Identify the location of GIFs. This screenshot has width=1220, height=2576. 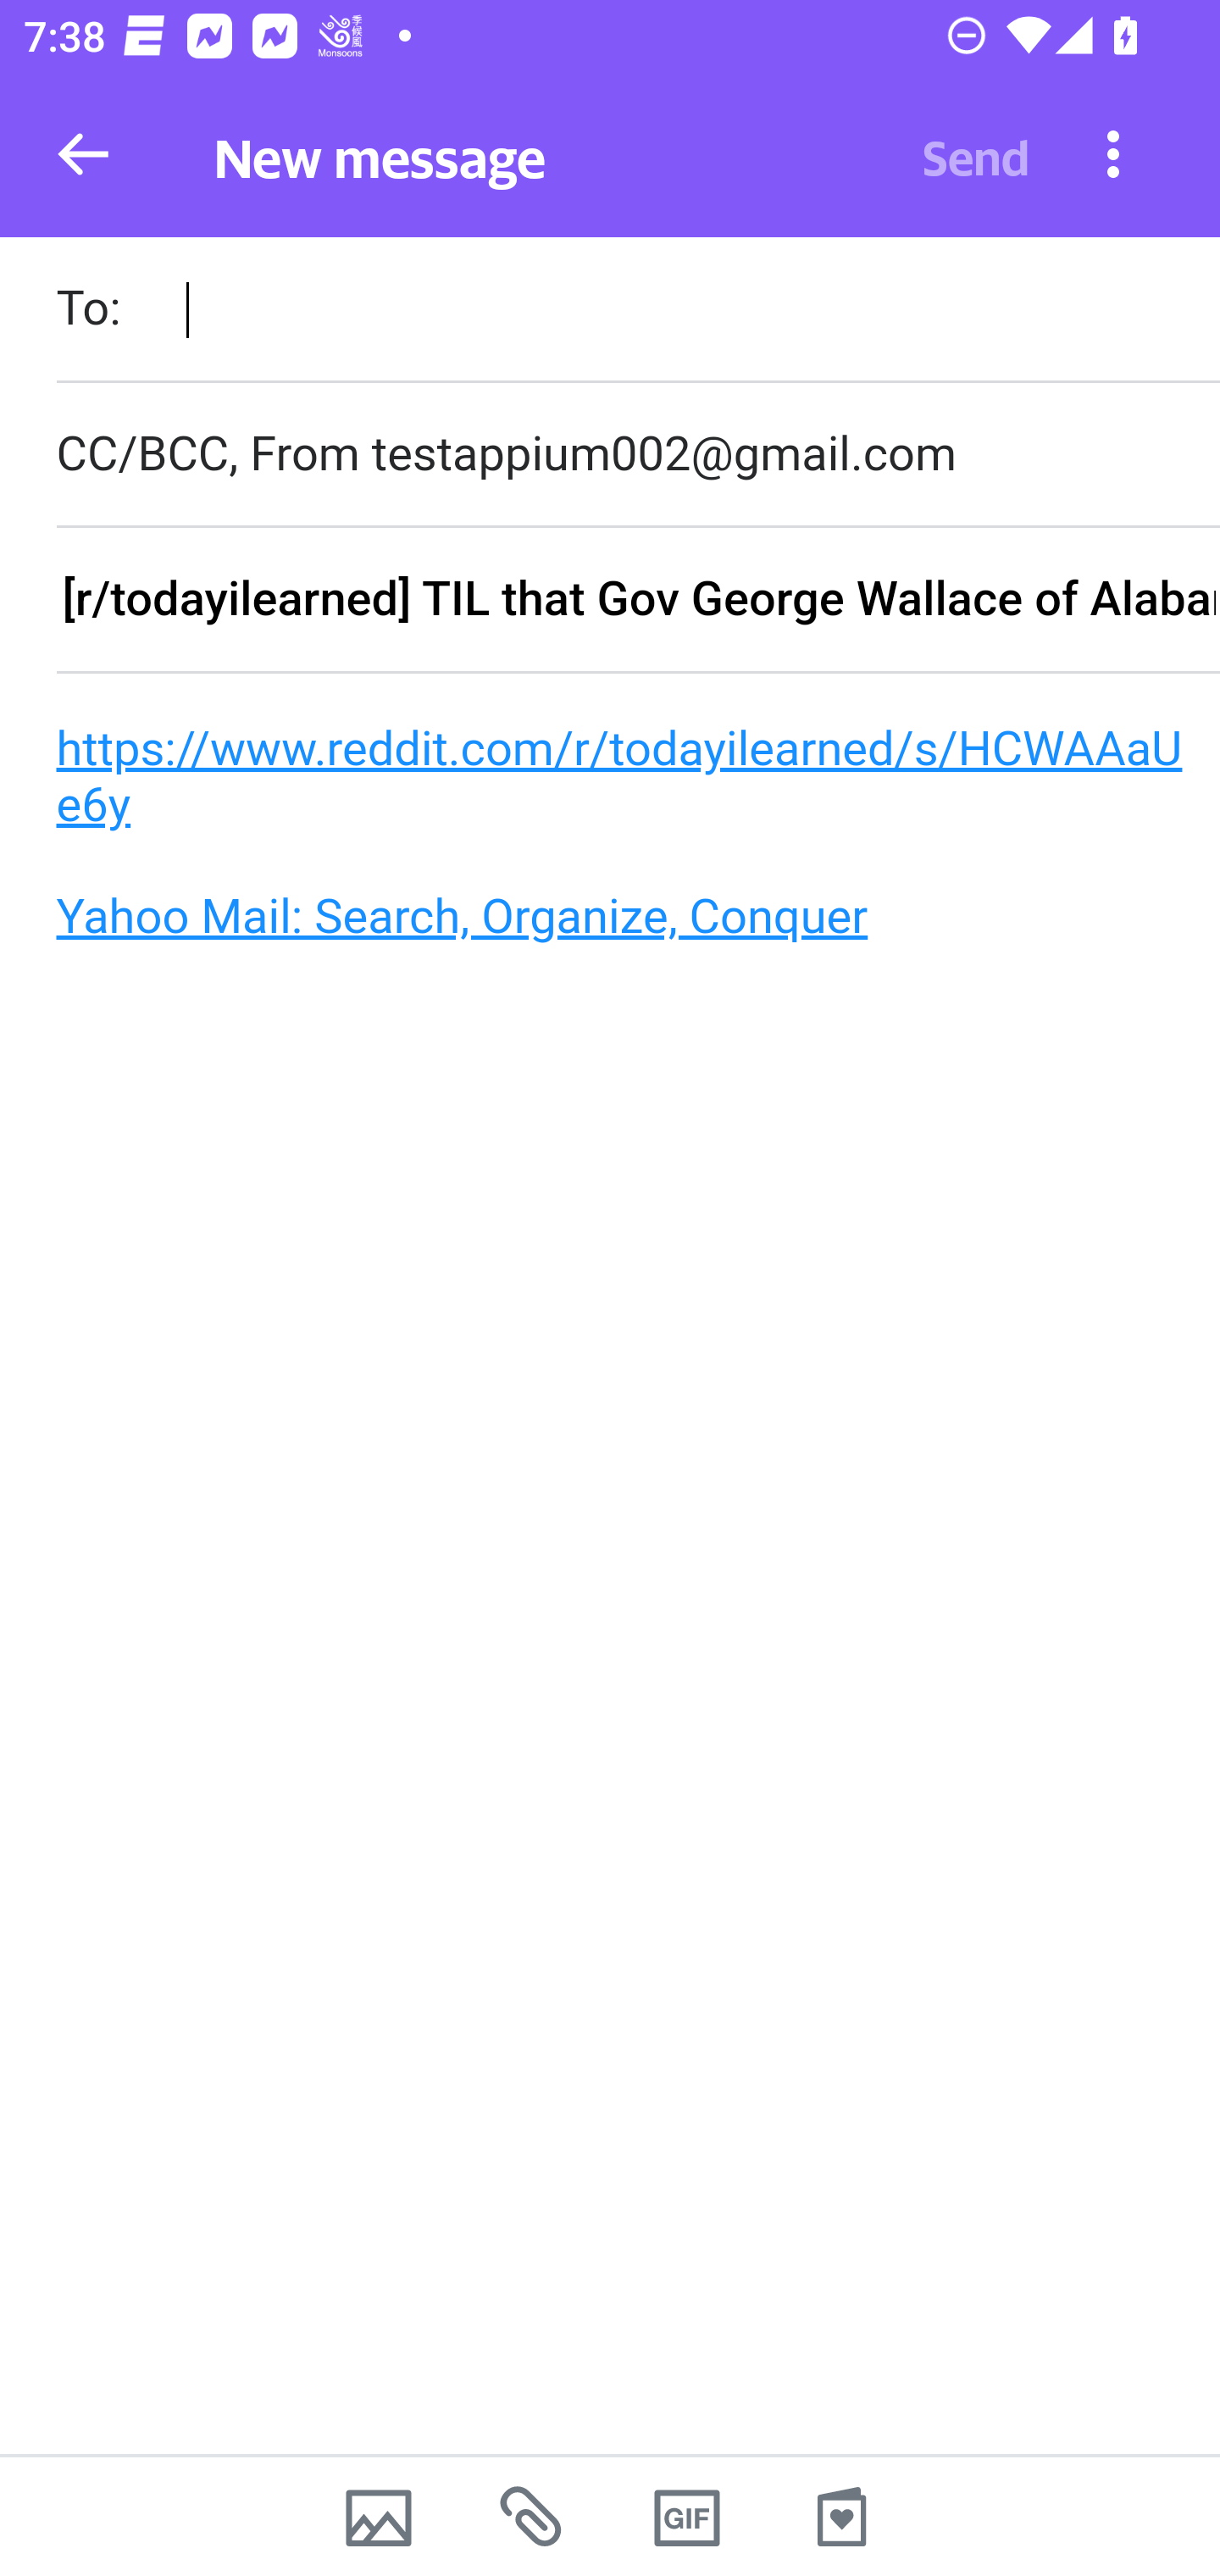
(686, 2517).